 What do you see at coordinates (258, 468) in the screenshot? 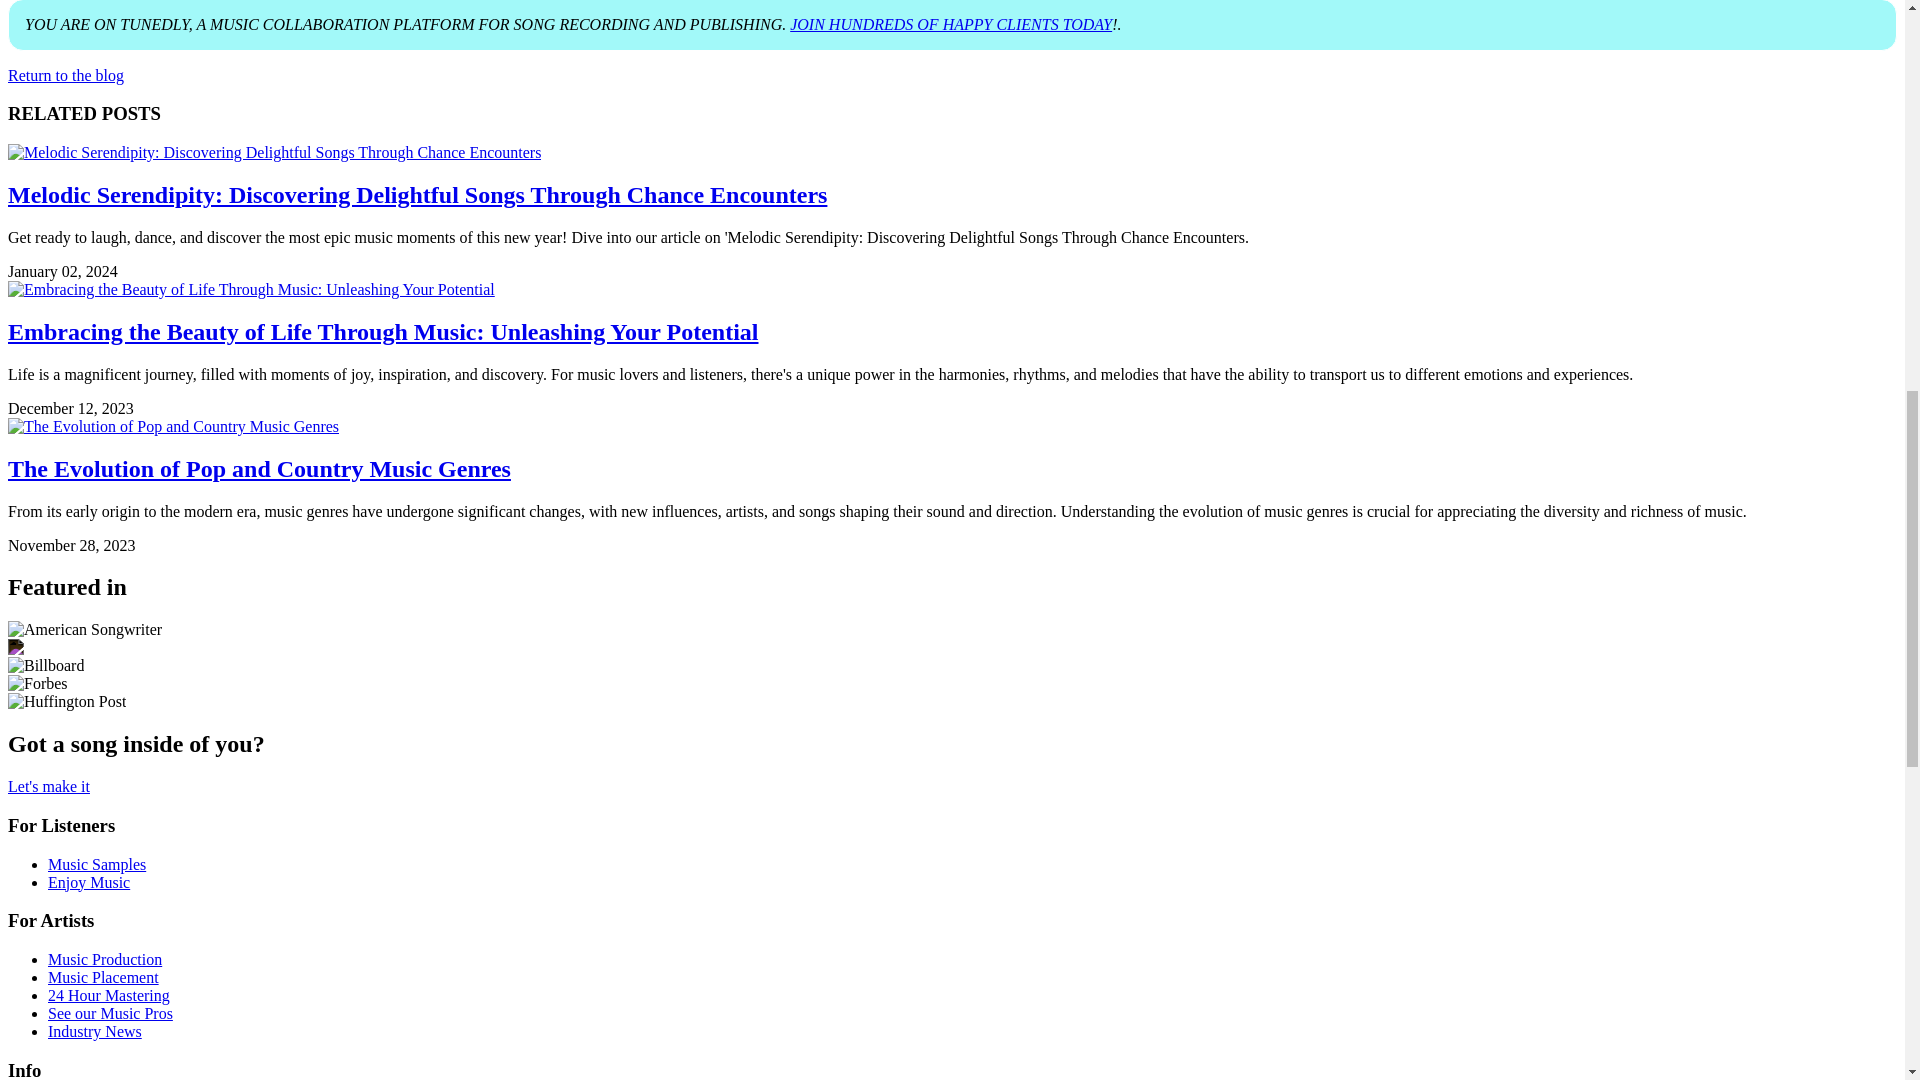
I see `The Evolution of Pop and Country Music Genres` at bounding box center [258, 468].